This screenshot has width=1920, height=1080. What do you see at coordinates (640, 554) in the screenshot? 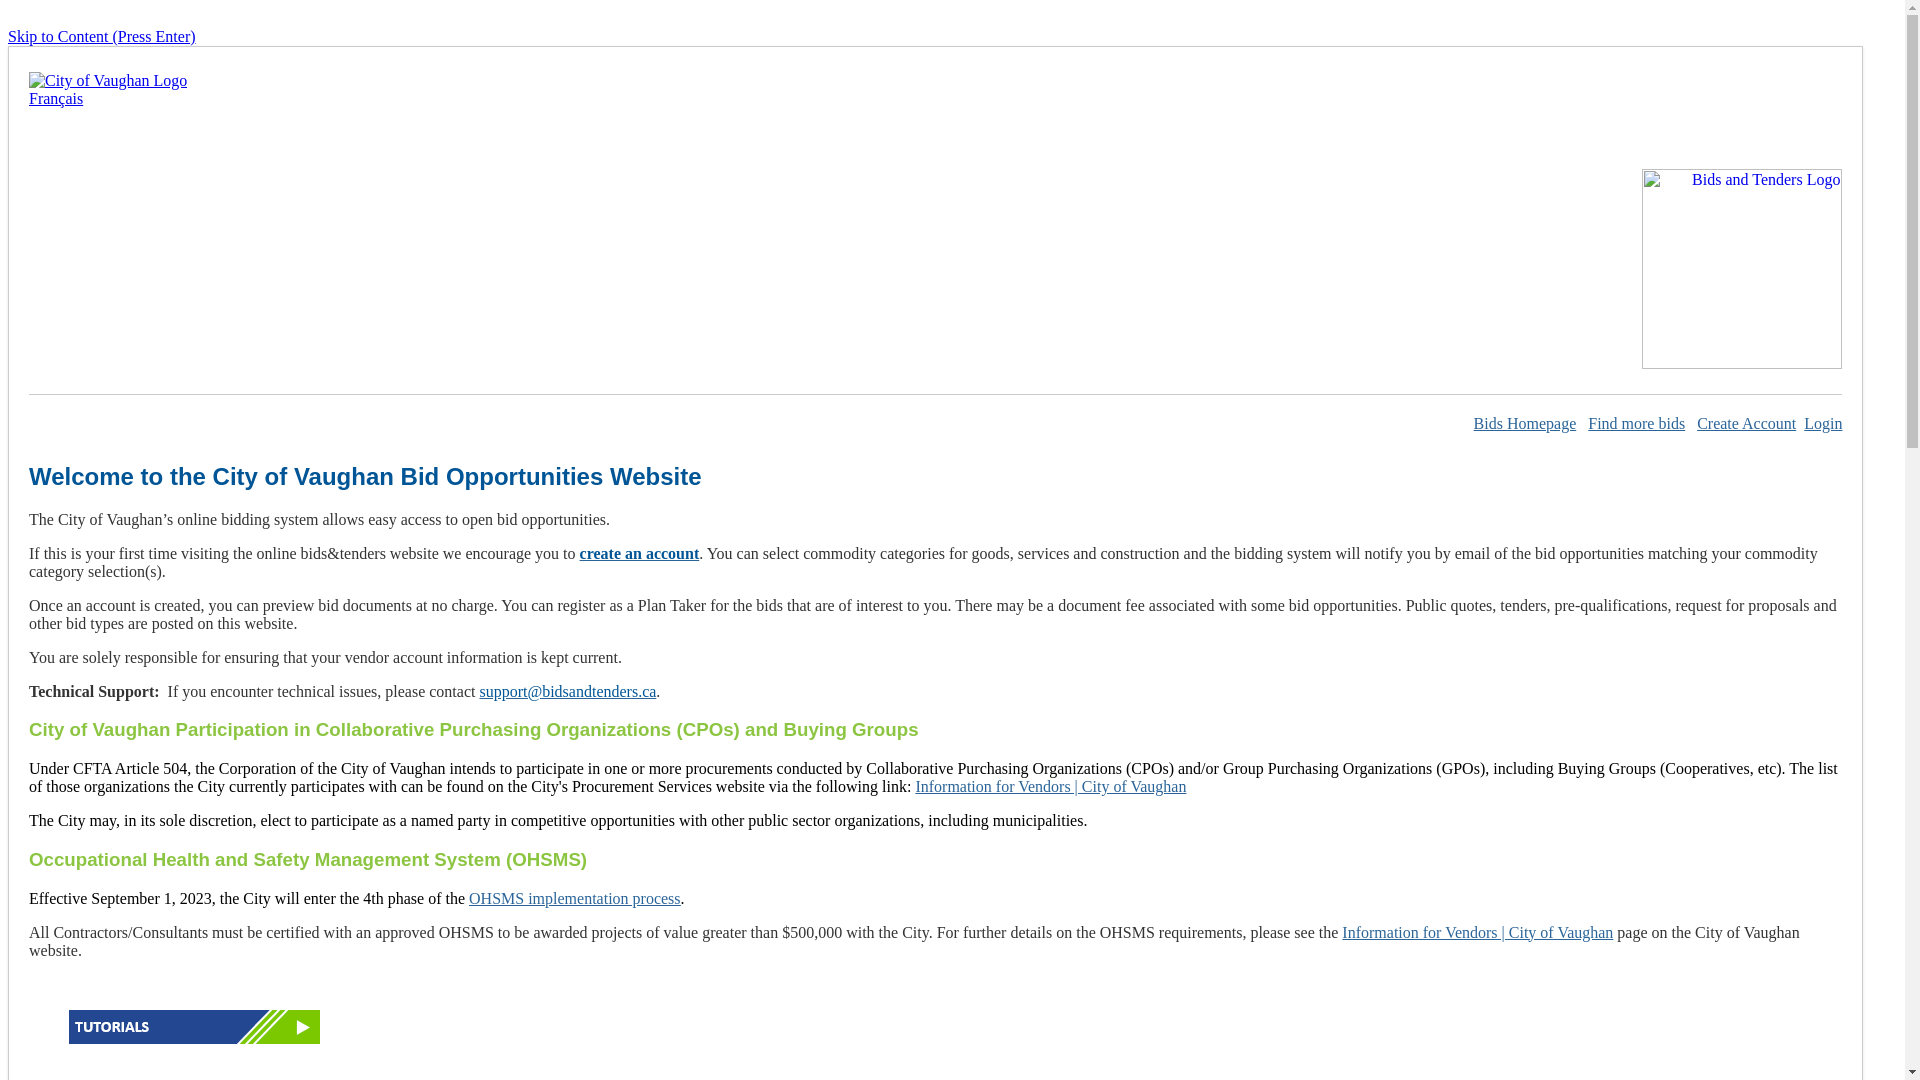
I see `create an account` at bounding box center [640, 554].